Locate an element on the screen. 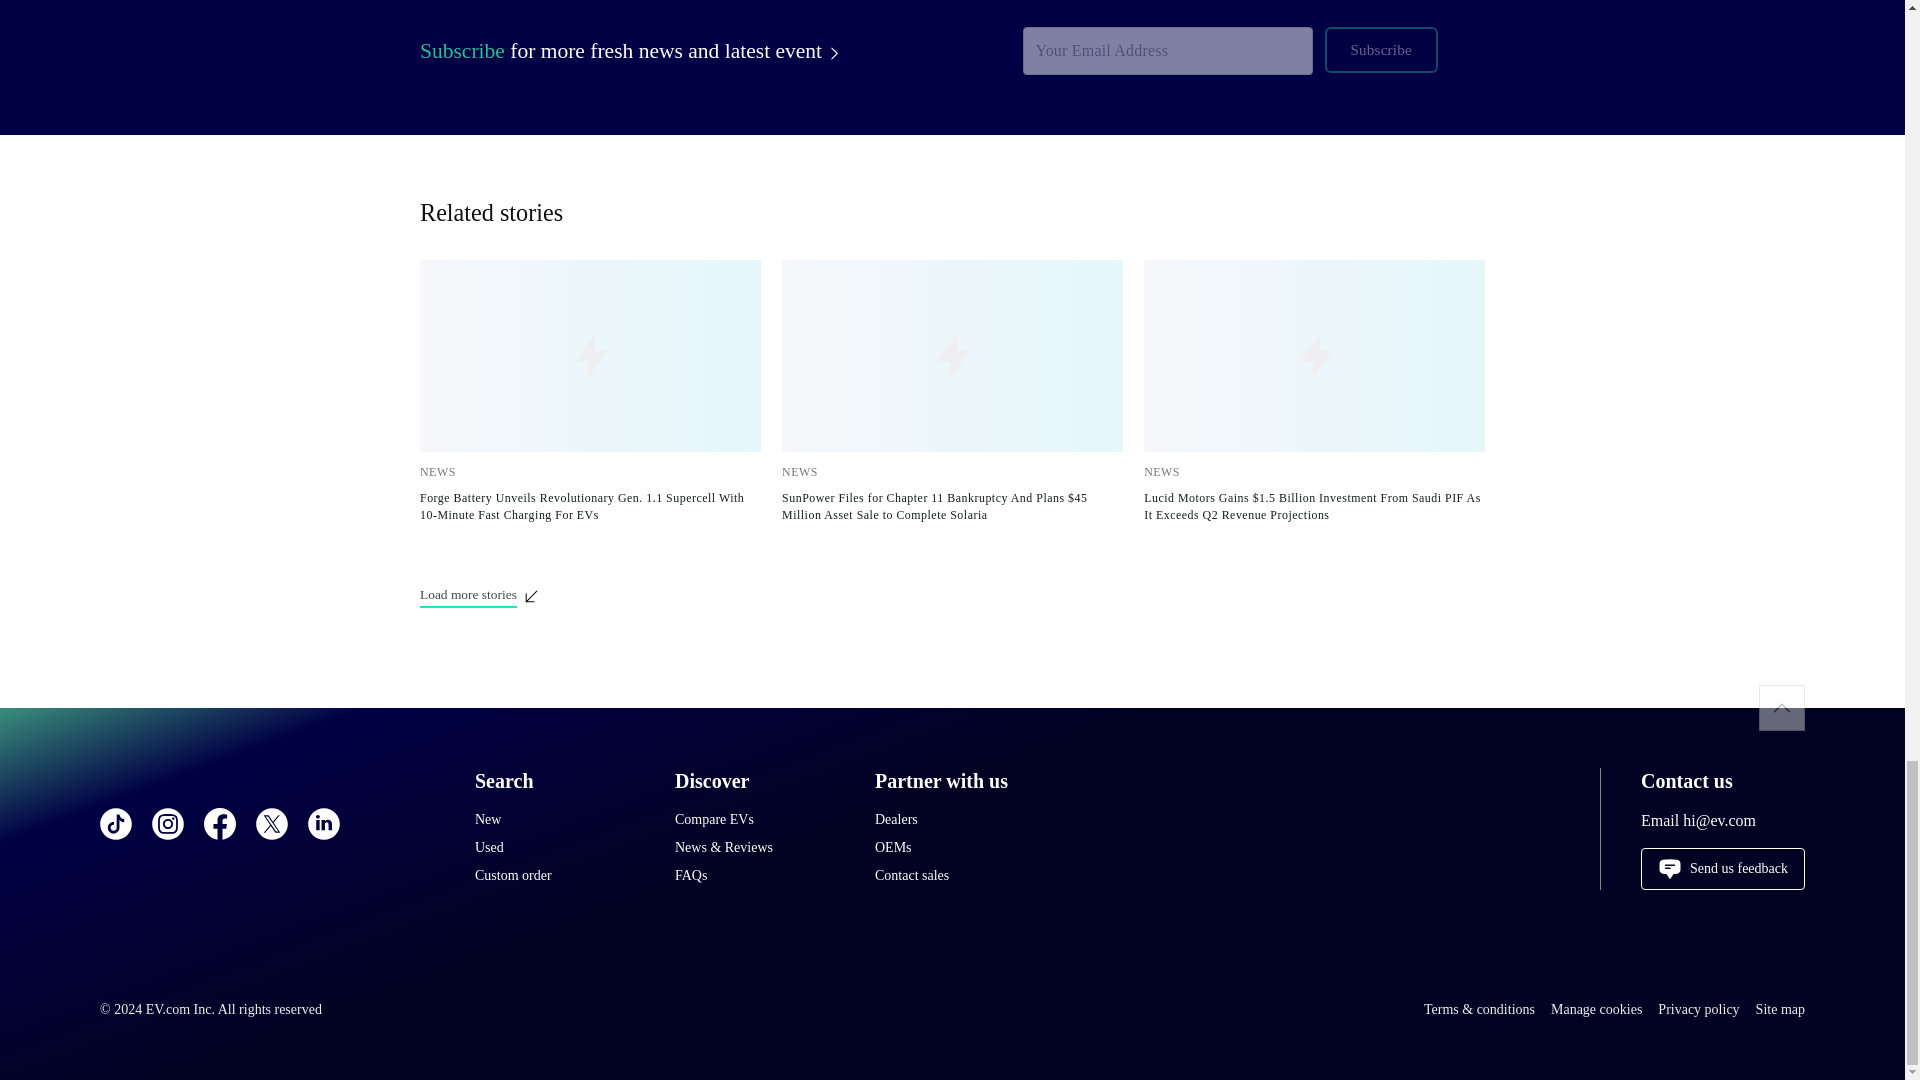 The width and height of the screenshot is (1920, 1080). Subscribe is located at coordinates (1380, 50).